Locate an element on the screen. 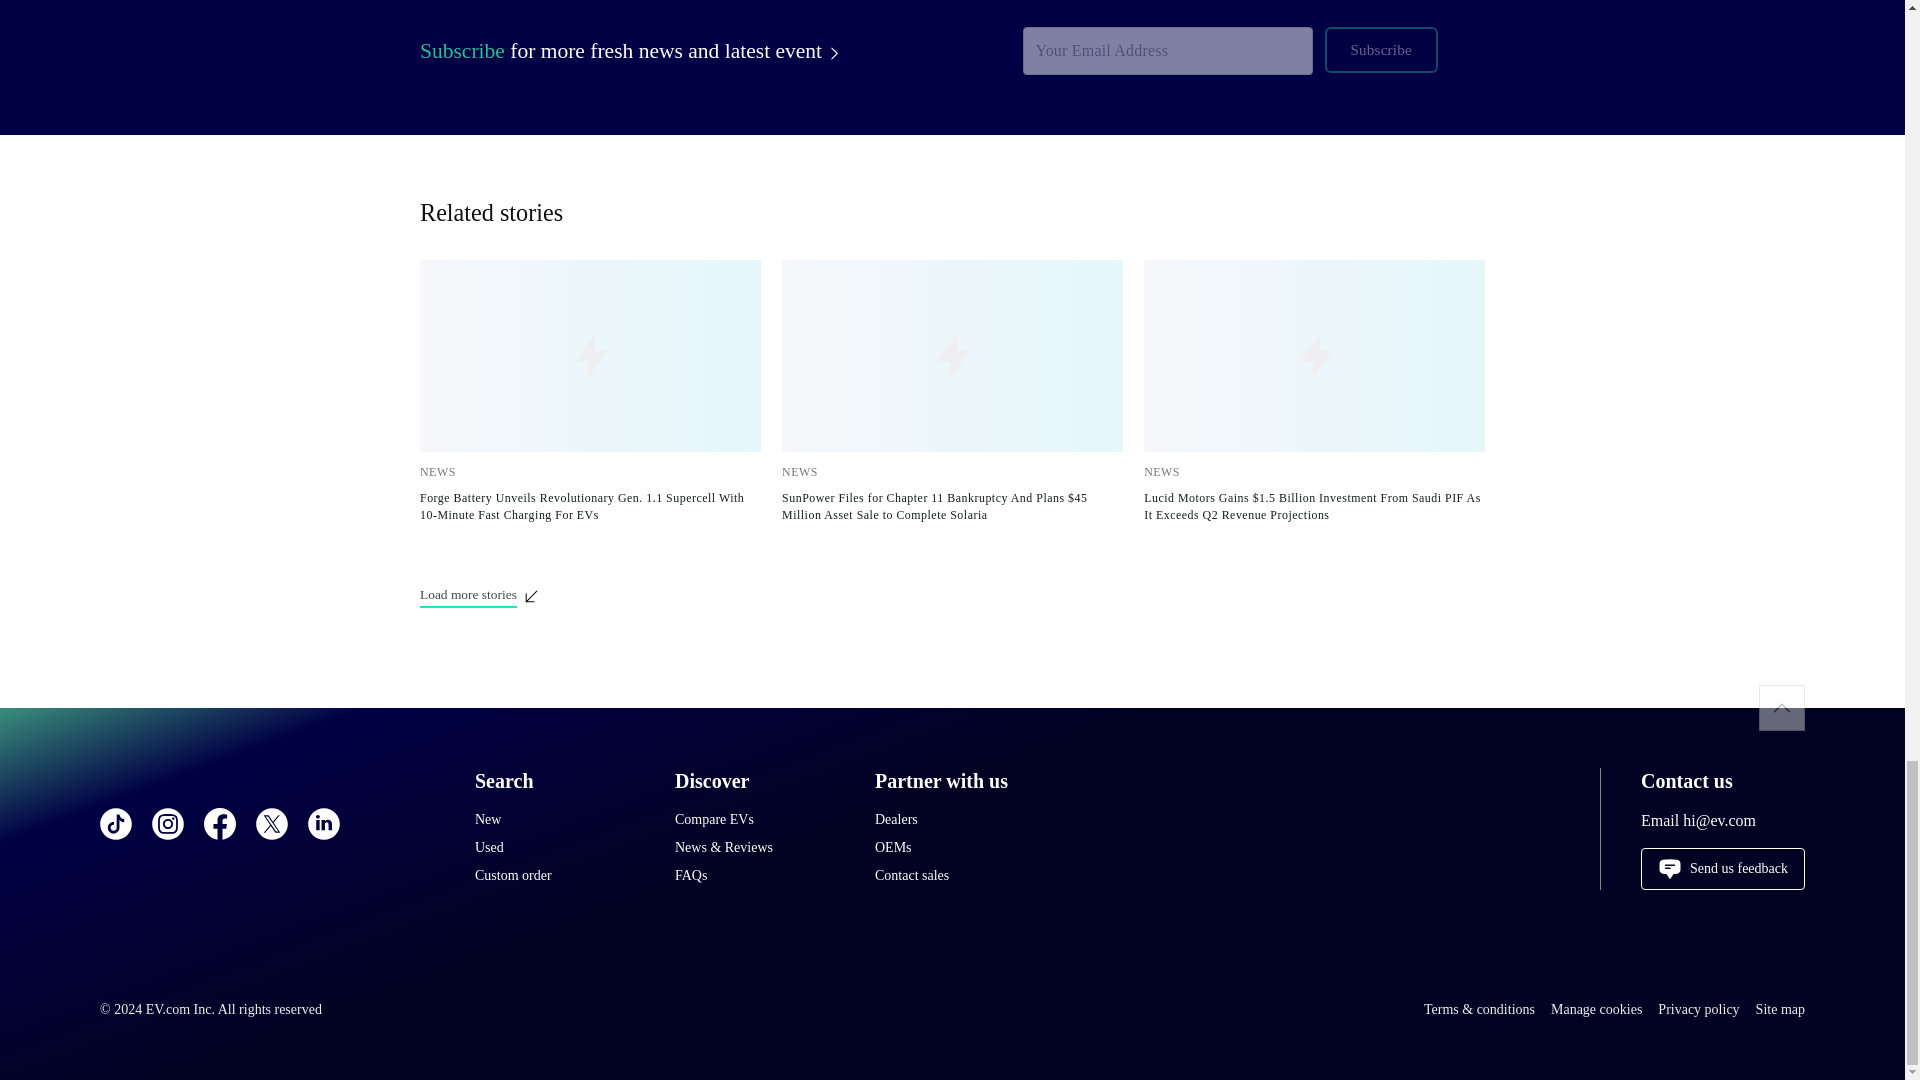 The width and height of the screenshot is (1920, 1080). Subscribe is located at coordinates (1380, 50).